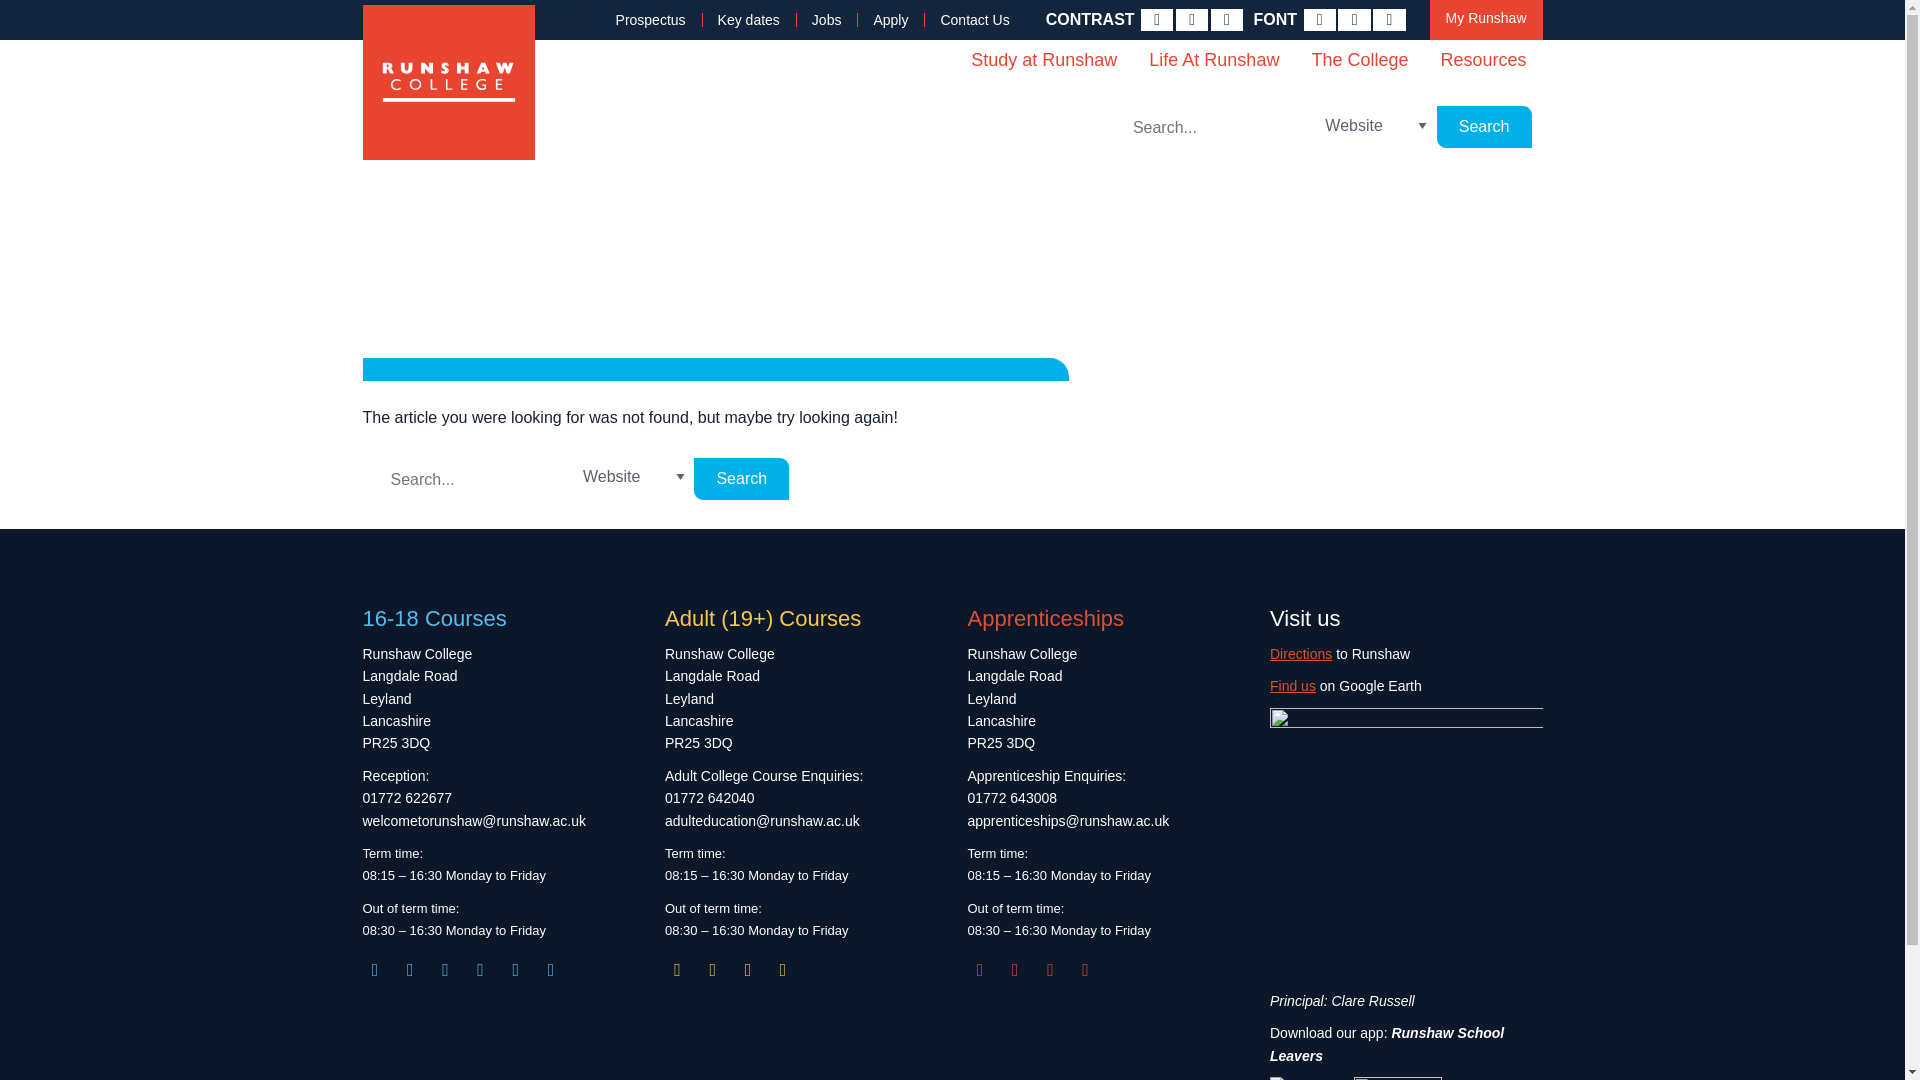 Image resolution: width=1920 pixels, height=1080 pixels. I want to click on Set default contrast mode, so click(1156, 20).